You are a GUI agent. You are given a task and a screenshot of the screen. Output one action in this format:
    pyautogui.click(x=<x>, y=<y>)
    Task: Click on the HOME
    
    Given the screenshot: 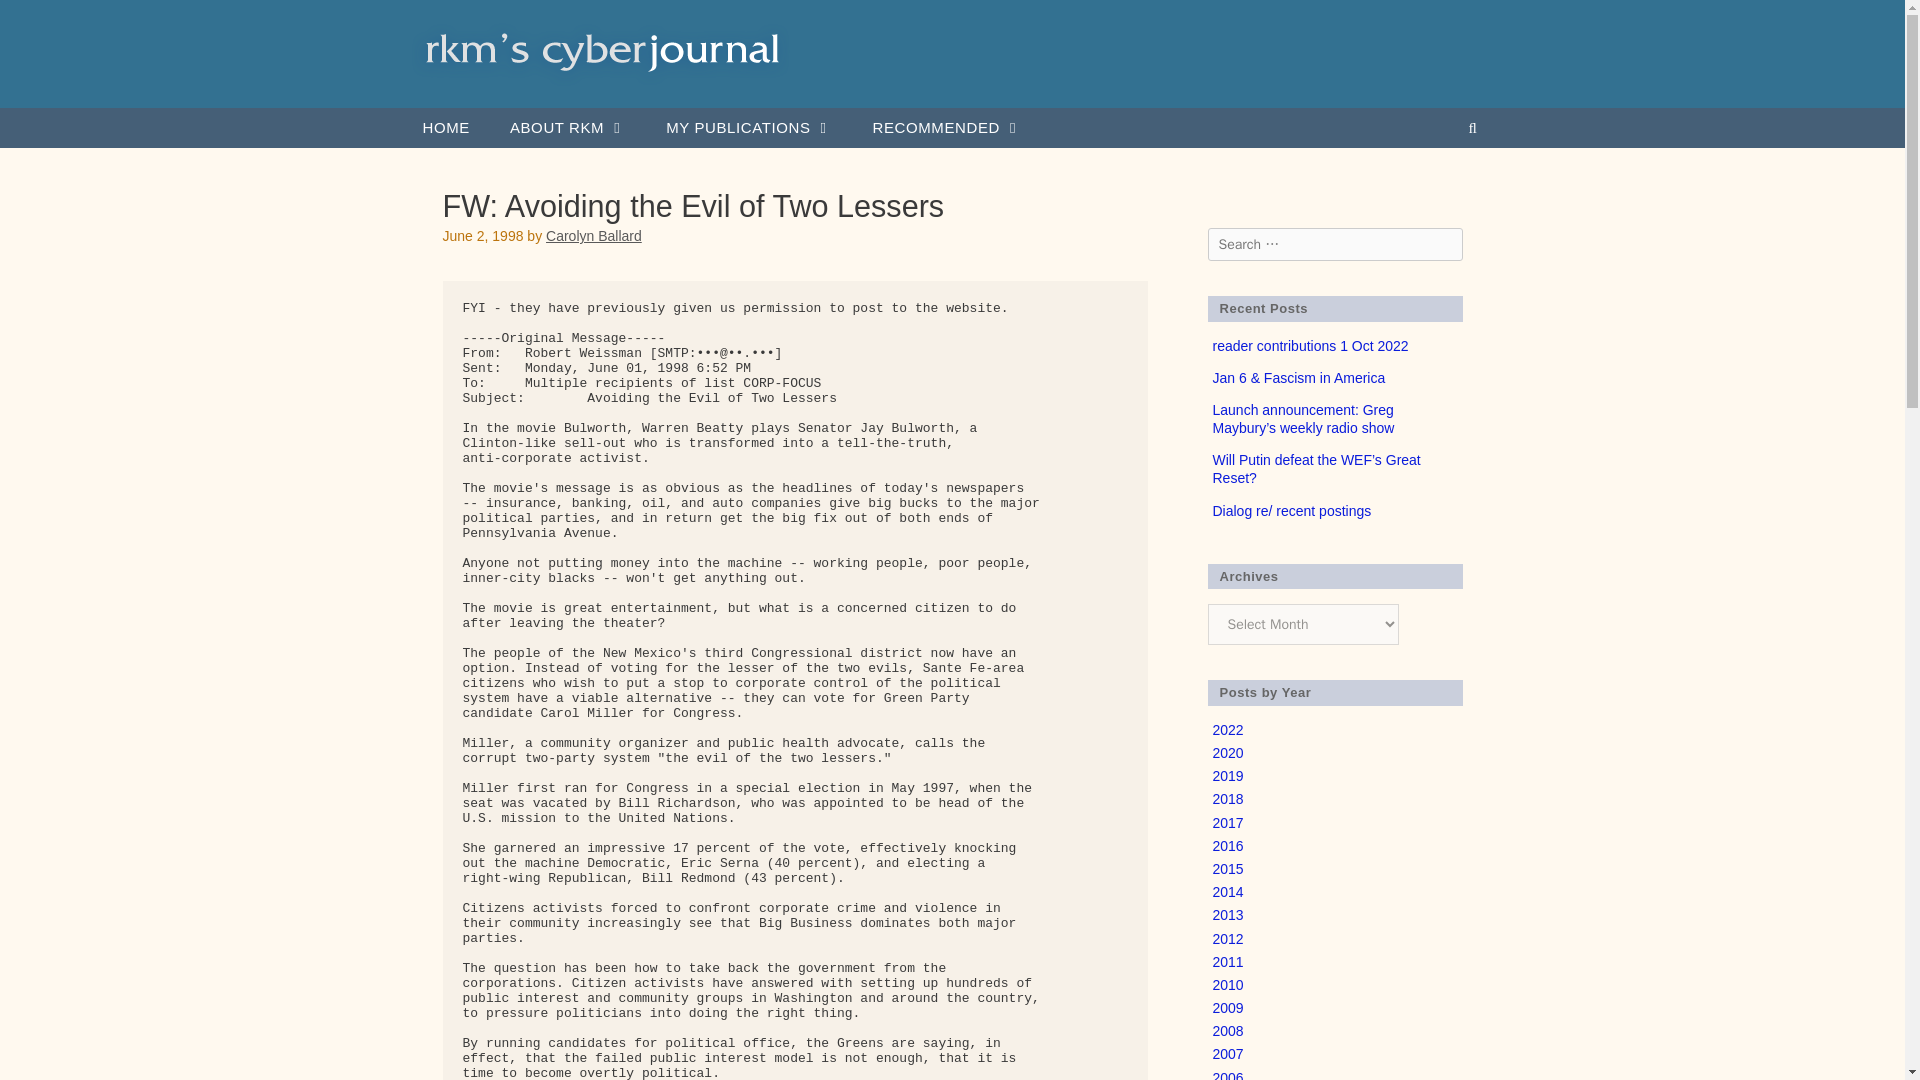 What is the action you would take?
    pyautogui.click(x=445, y=128)
    